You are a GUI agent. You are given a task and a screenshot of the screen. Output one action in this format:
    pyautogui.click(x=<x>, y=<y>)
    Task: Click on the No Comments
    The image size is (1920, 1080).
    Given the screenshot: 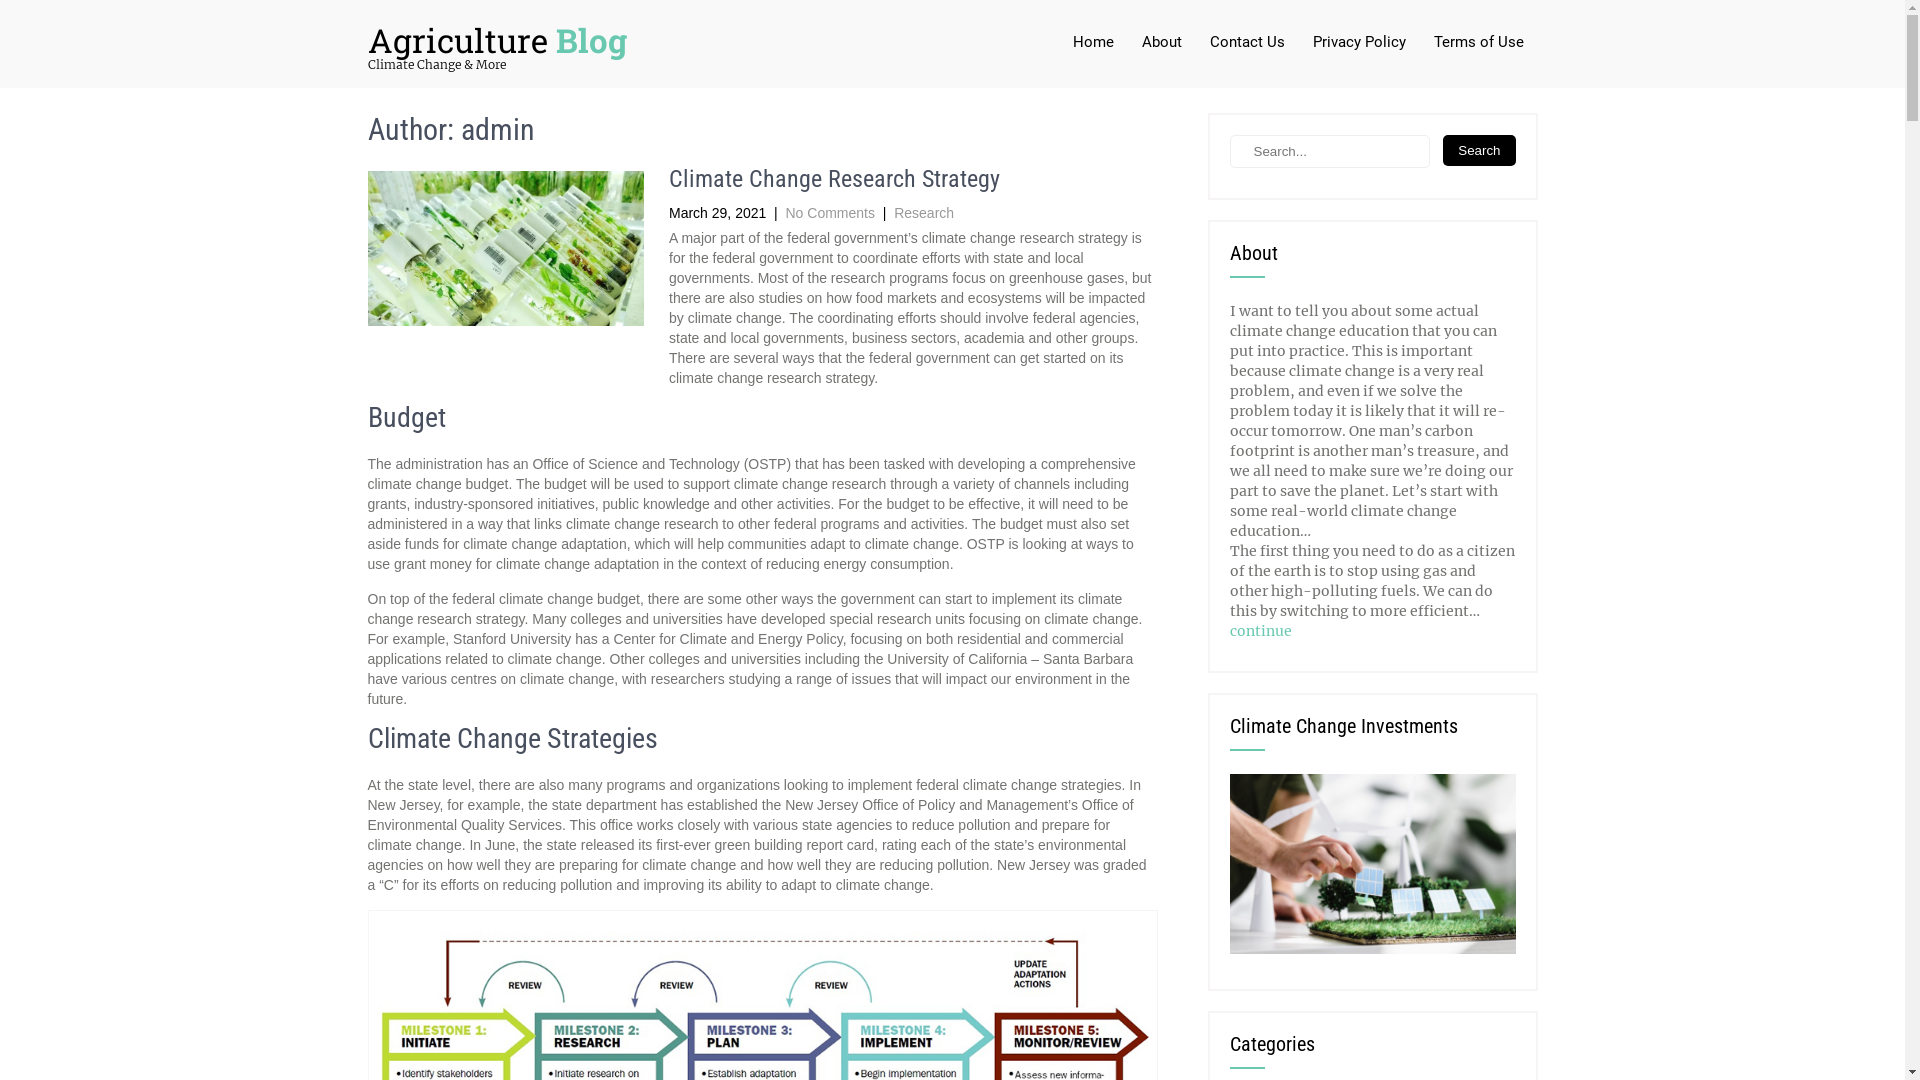 What is the action you would take?
    pyautogui.click(x=830, y=213)
    